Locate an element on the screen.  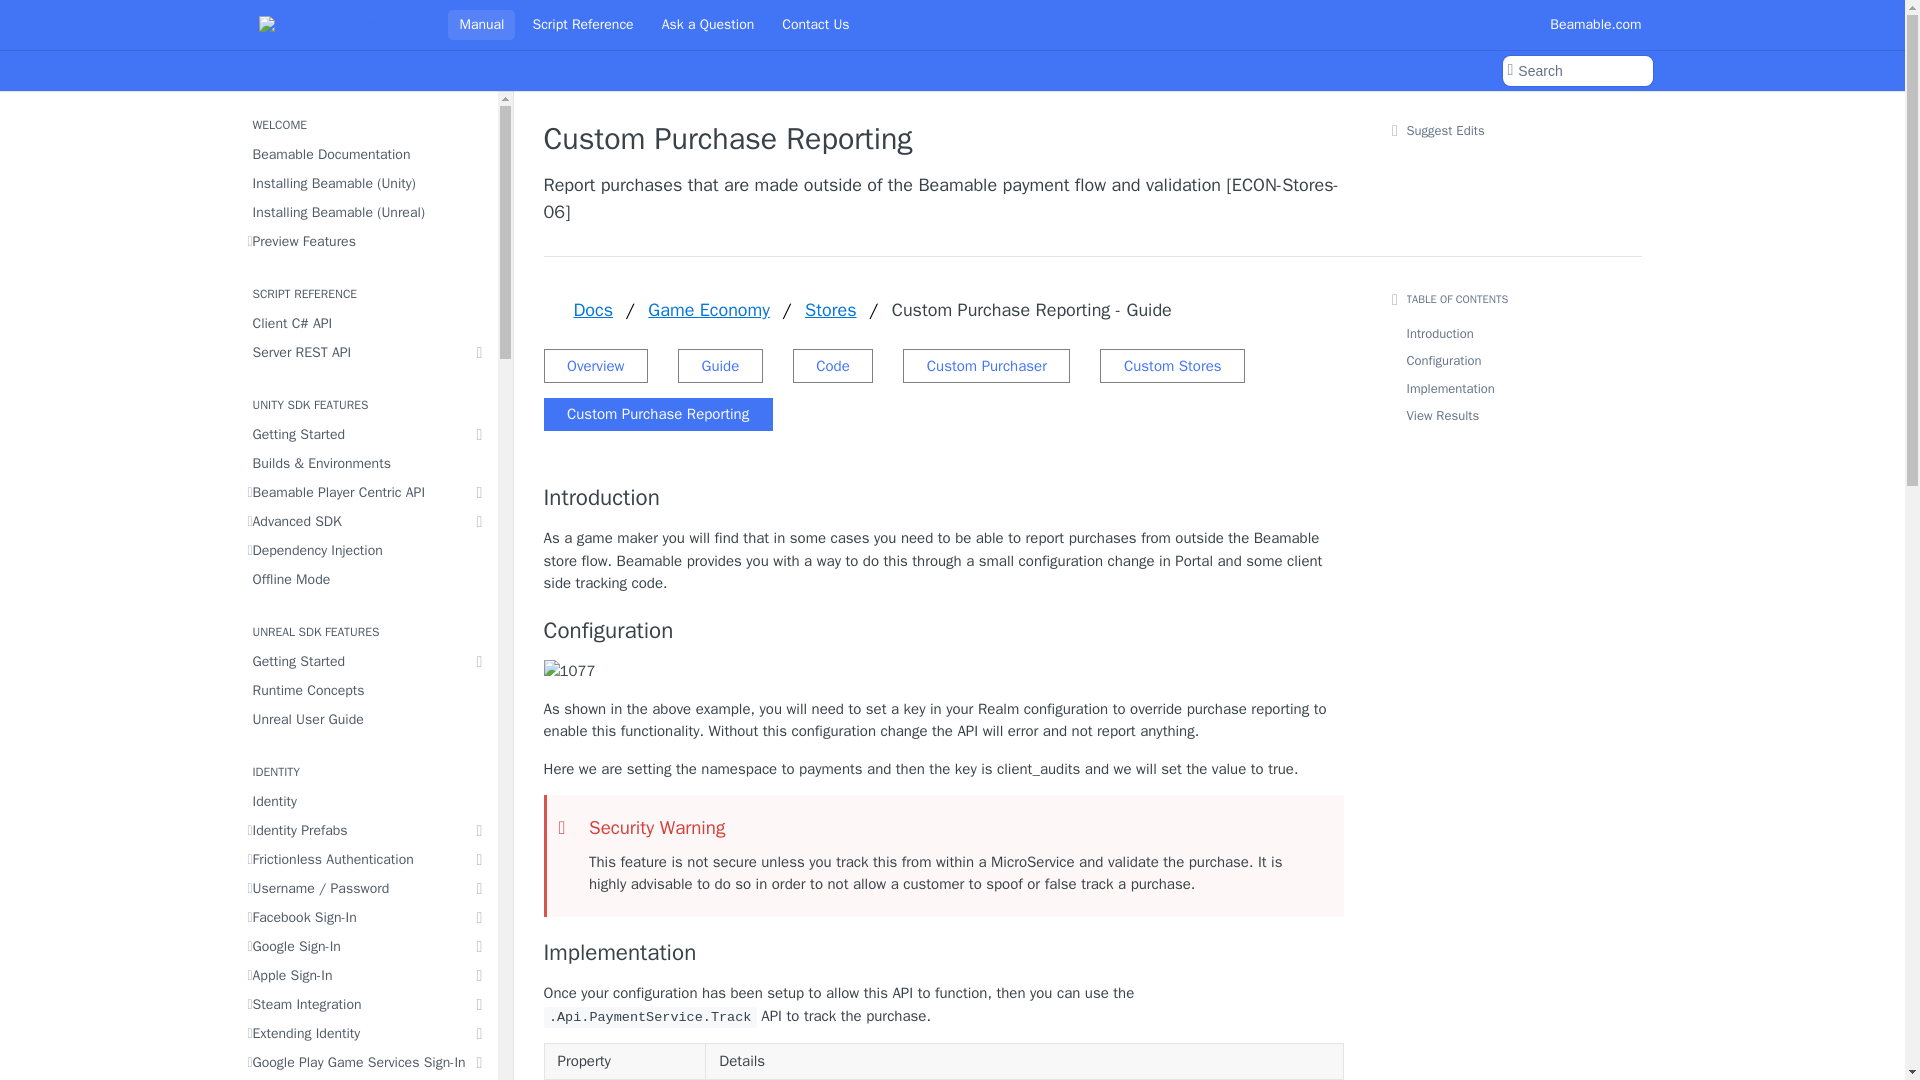
Search is located at coordinates (1576, 71).